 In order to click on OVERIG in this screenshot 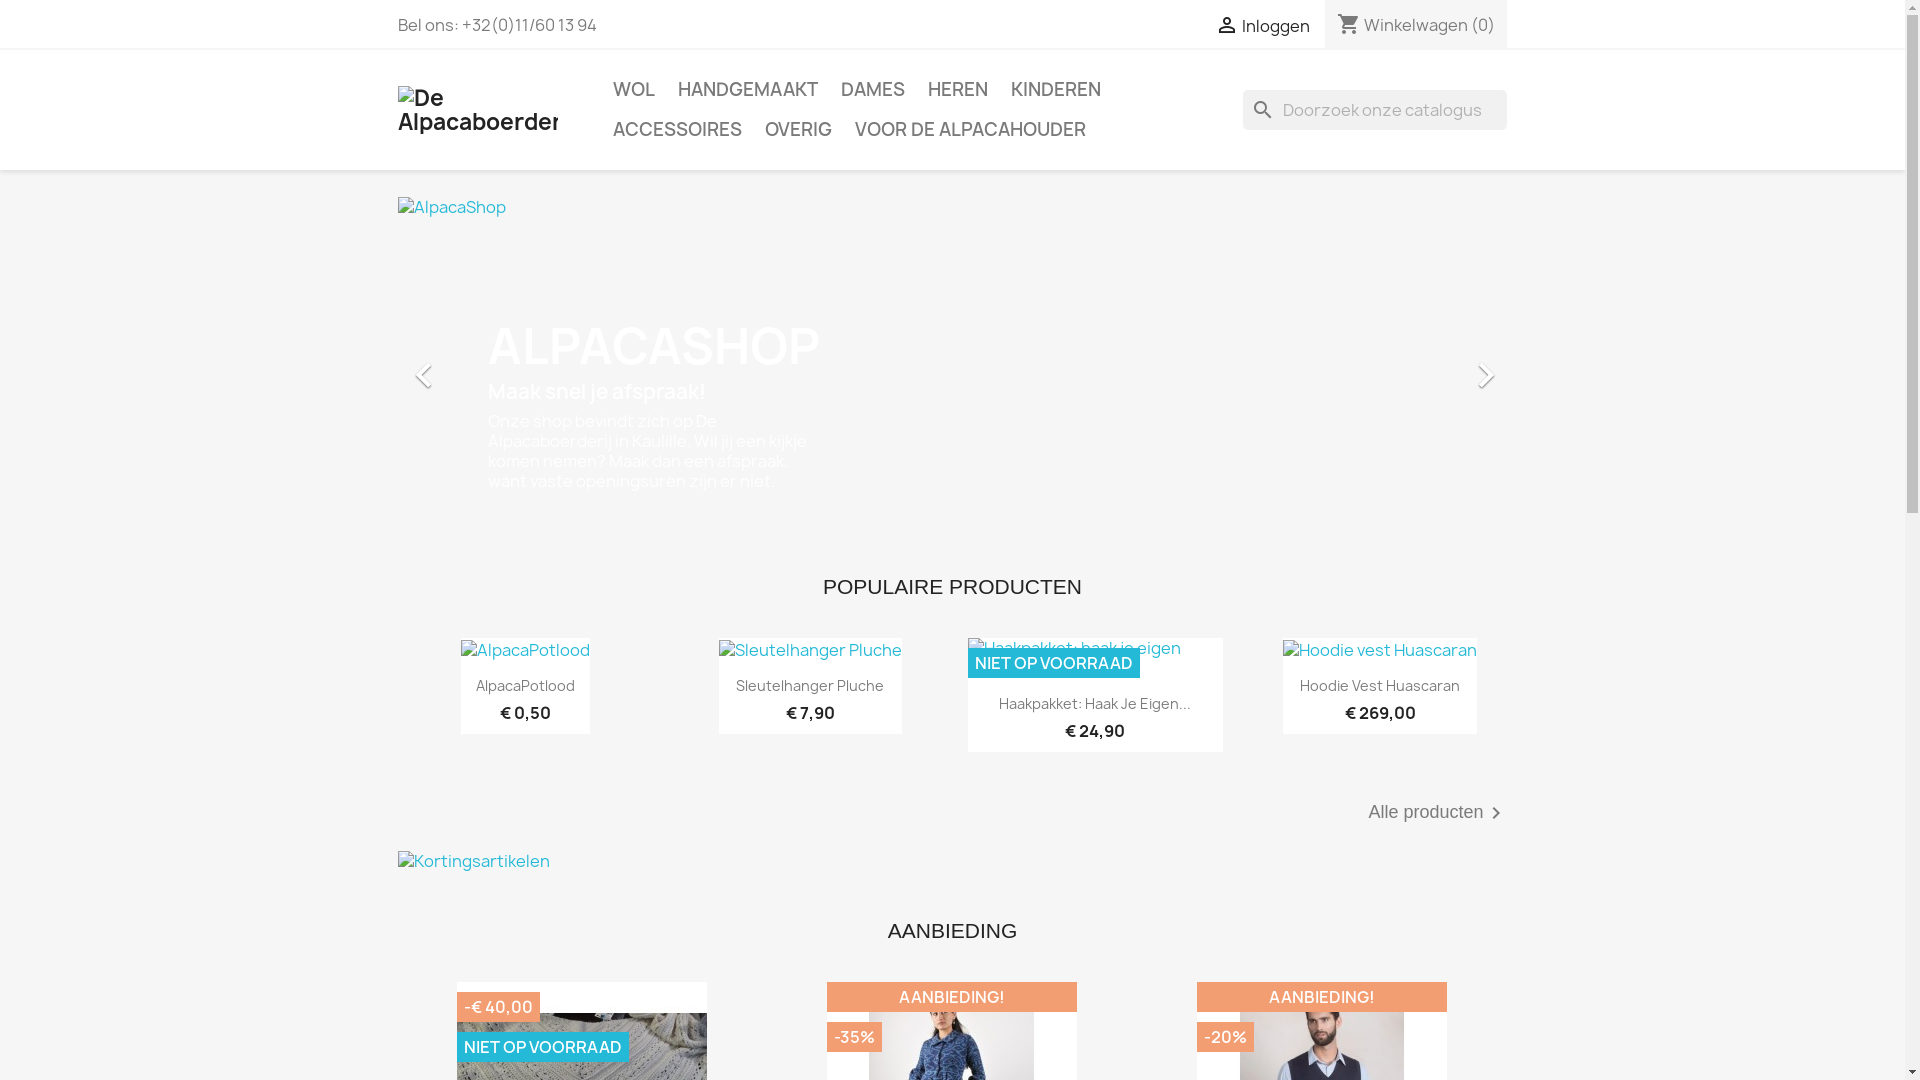, I will do `click(798, 130)`.